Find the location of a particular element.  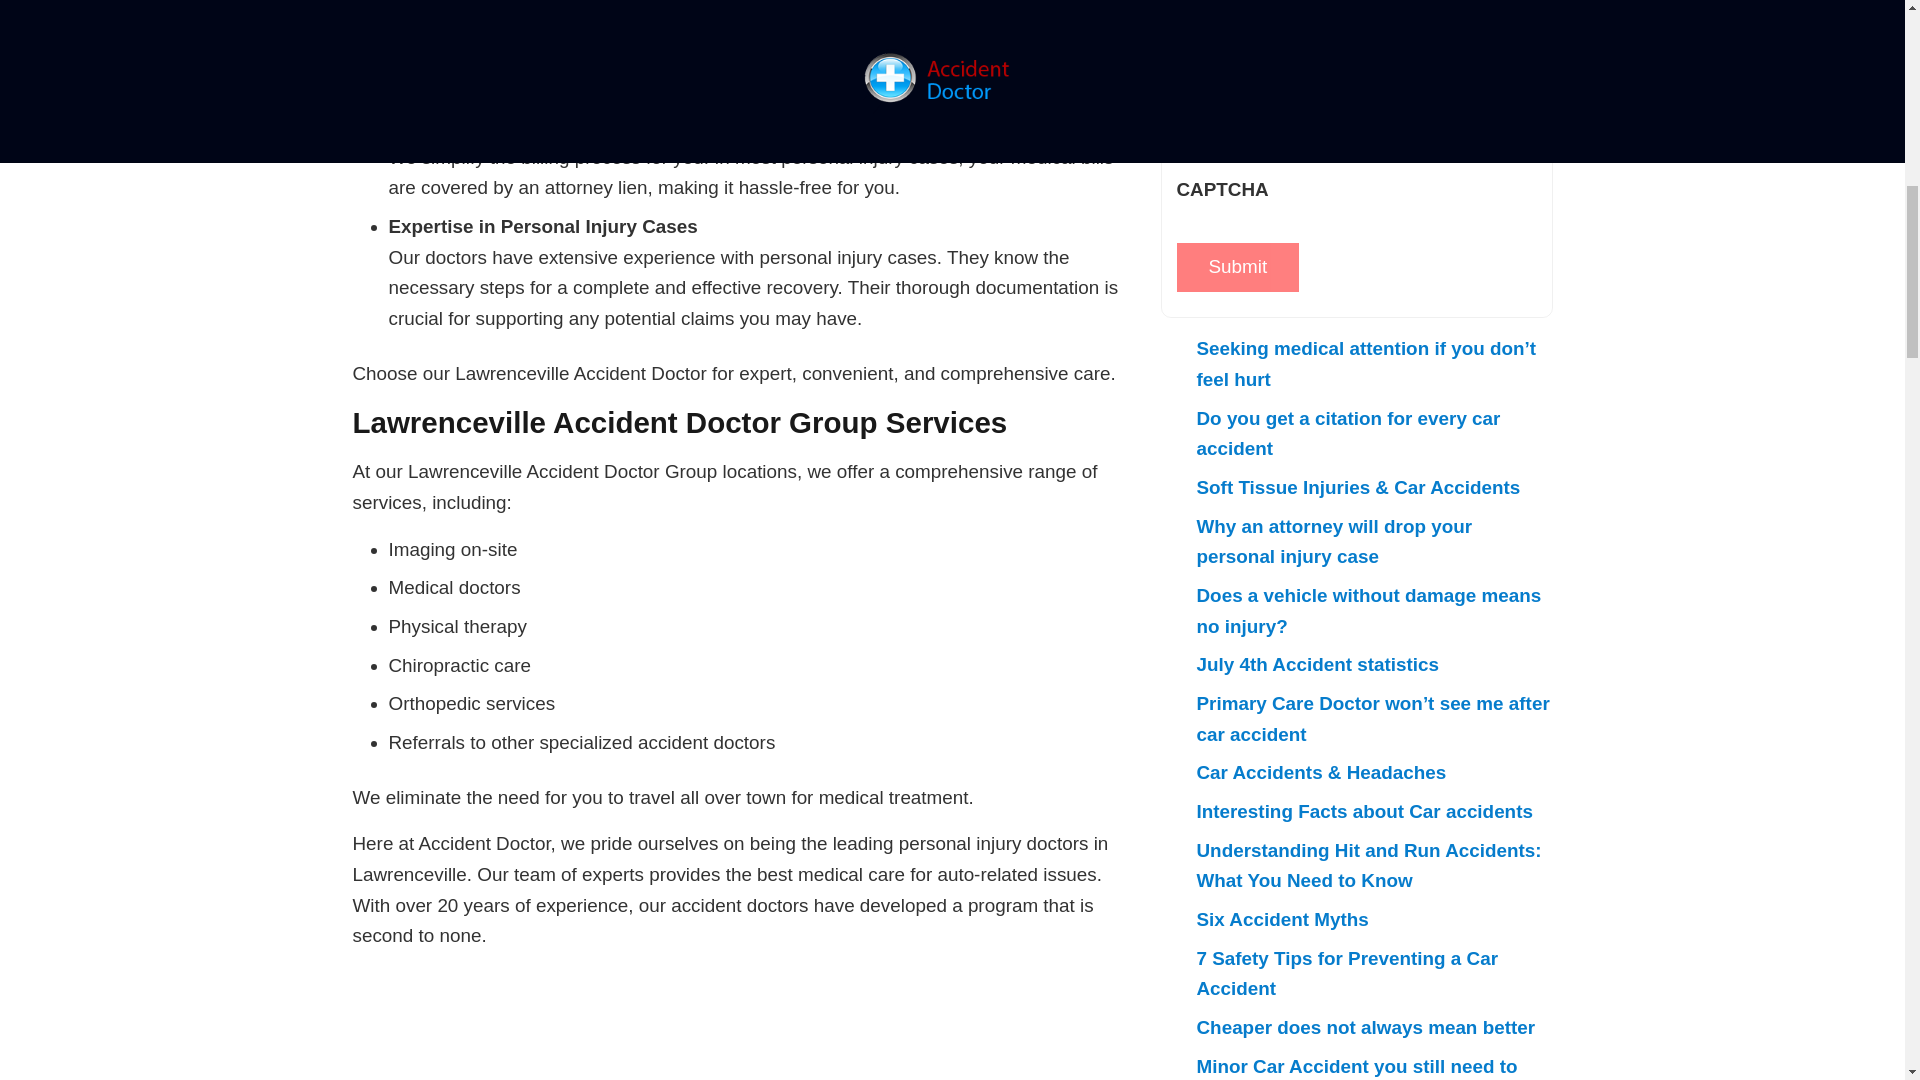

Submit is located at coordinates (1237, 268).